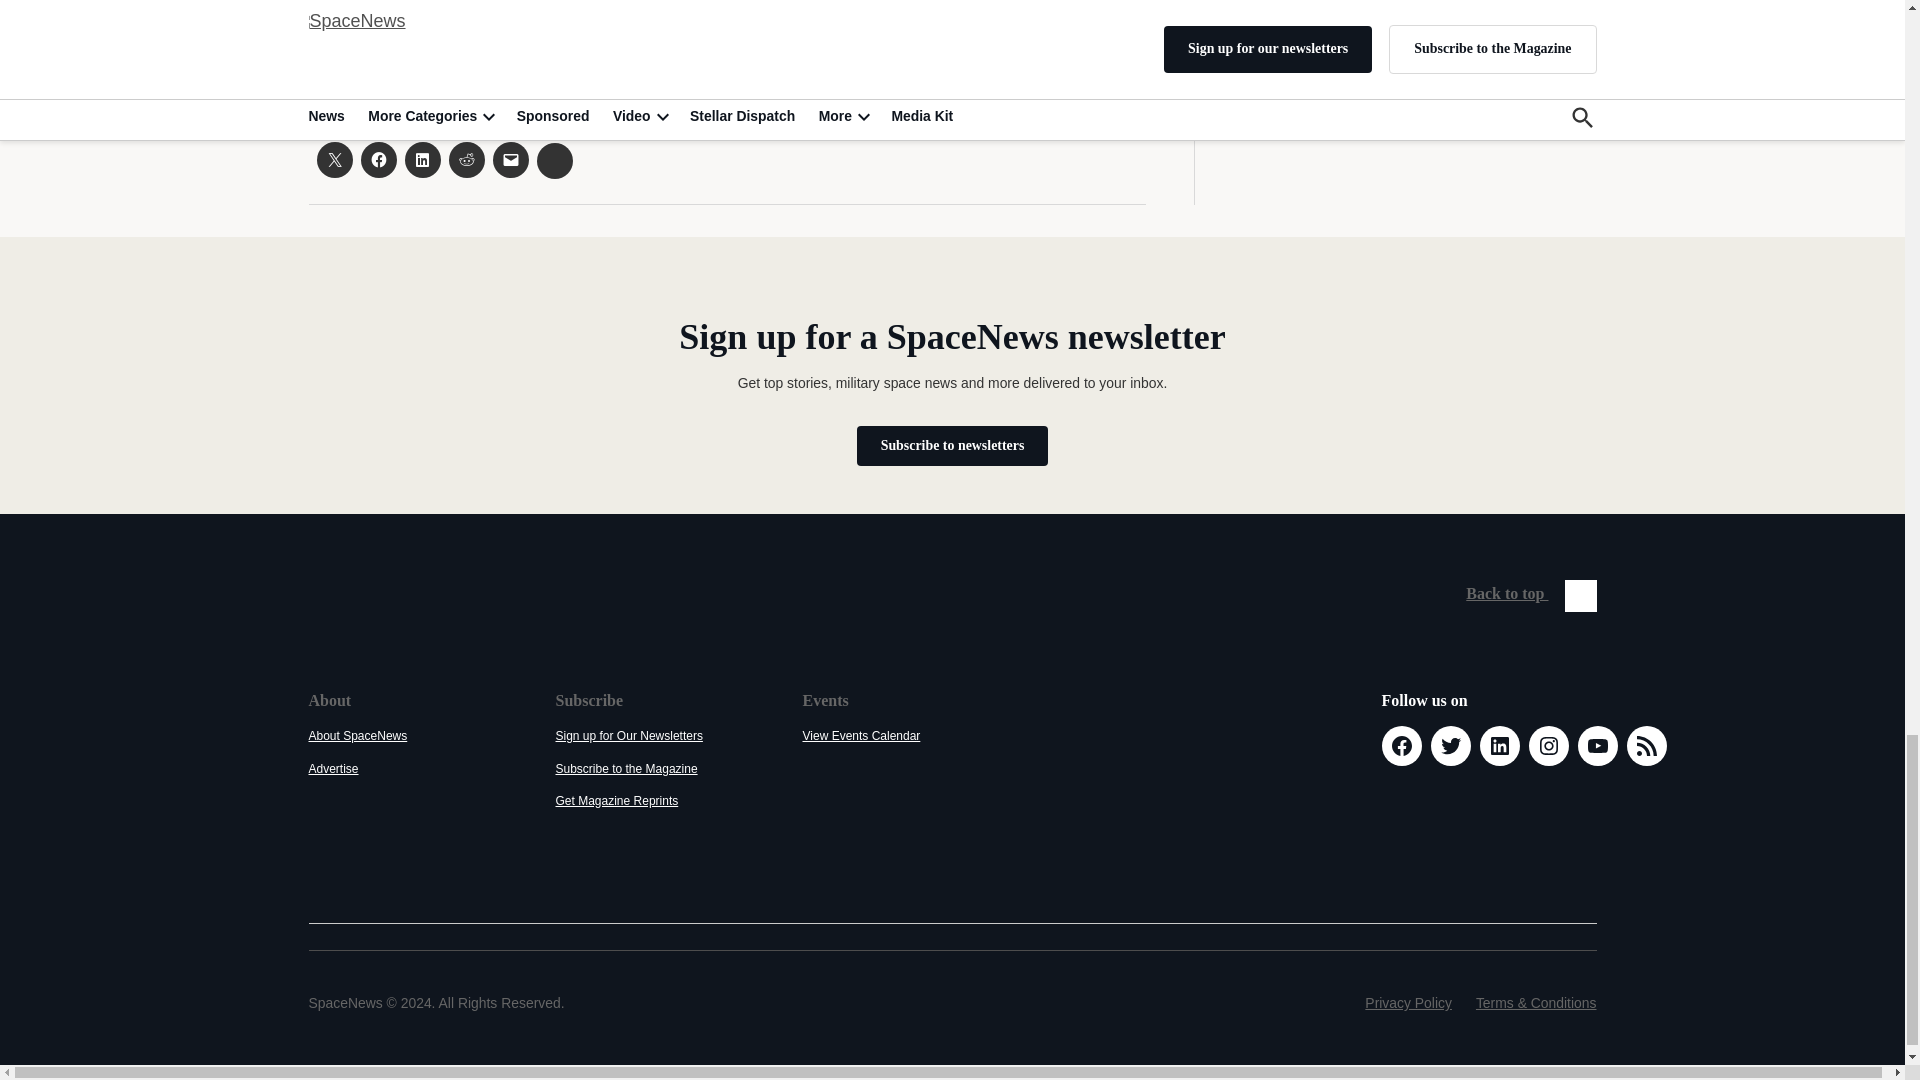 The height and width of the screenshot is (1080, 1920). Describe the element at coordinates (465, 160) in the screenshot. I see `Click to share on Reddit` at that location.